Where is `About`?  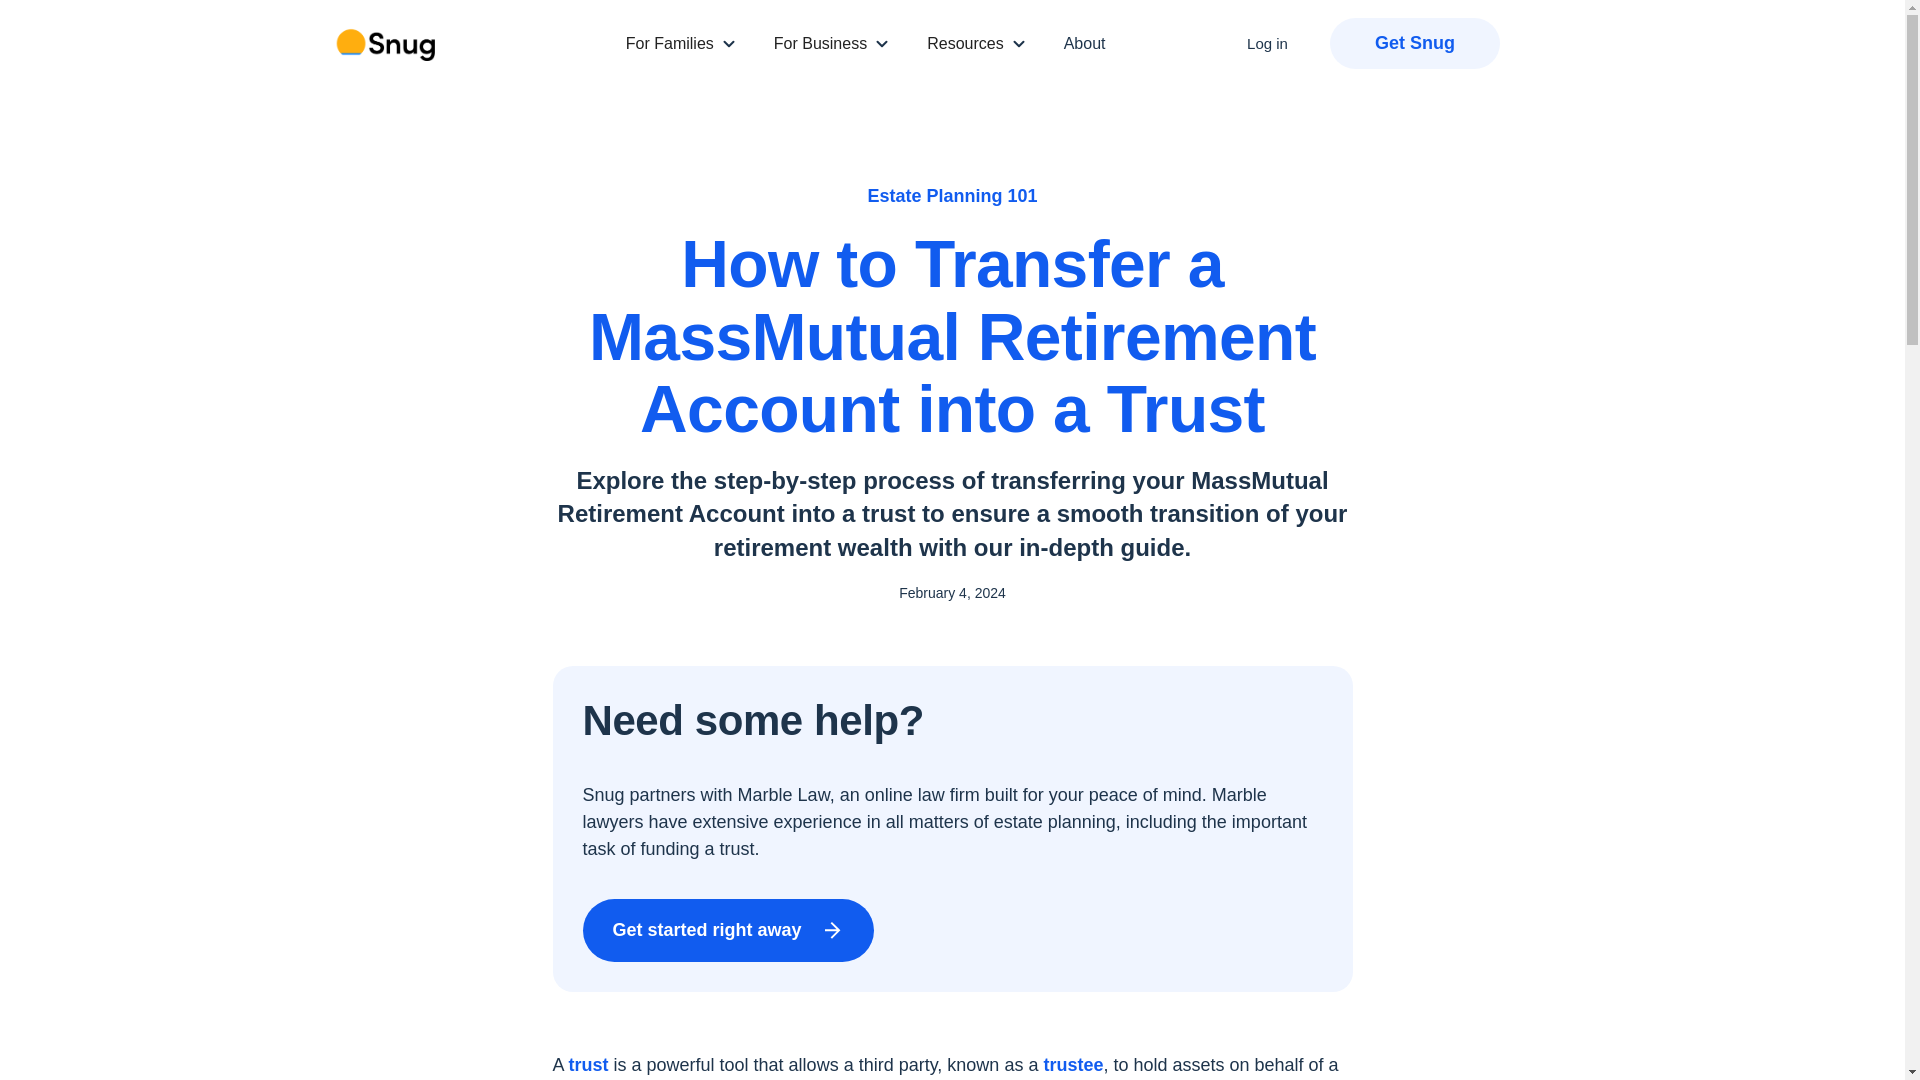
About is located at coordinates (1084, 44).